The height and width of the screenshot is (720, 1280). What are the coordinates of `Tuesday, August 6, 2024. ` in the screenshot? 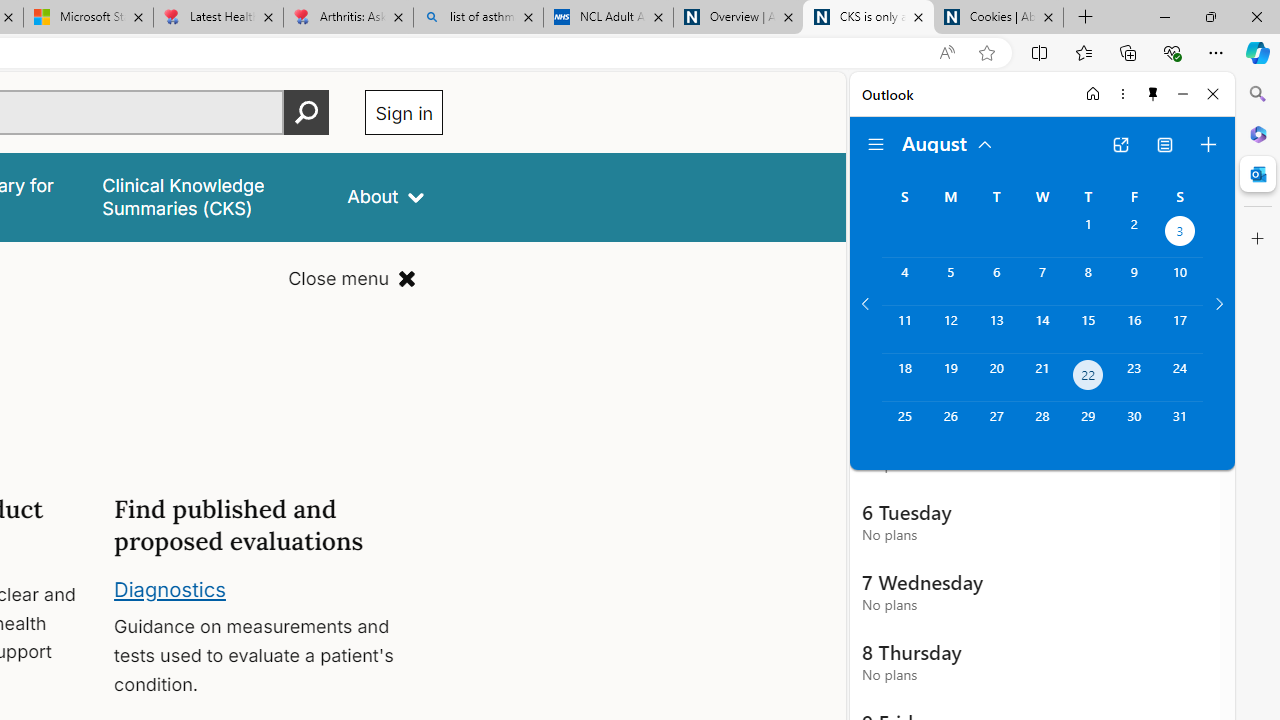 It's located at (996, 281).